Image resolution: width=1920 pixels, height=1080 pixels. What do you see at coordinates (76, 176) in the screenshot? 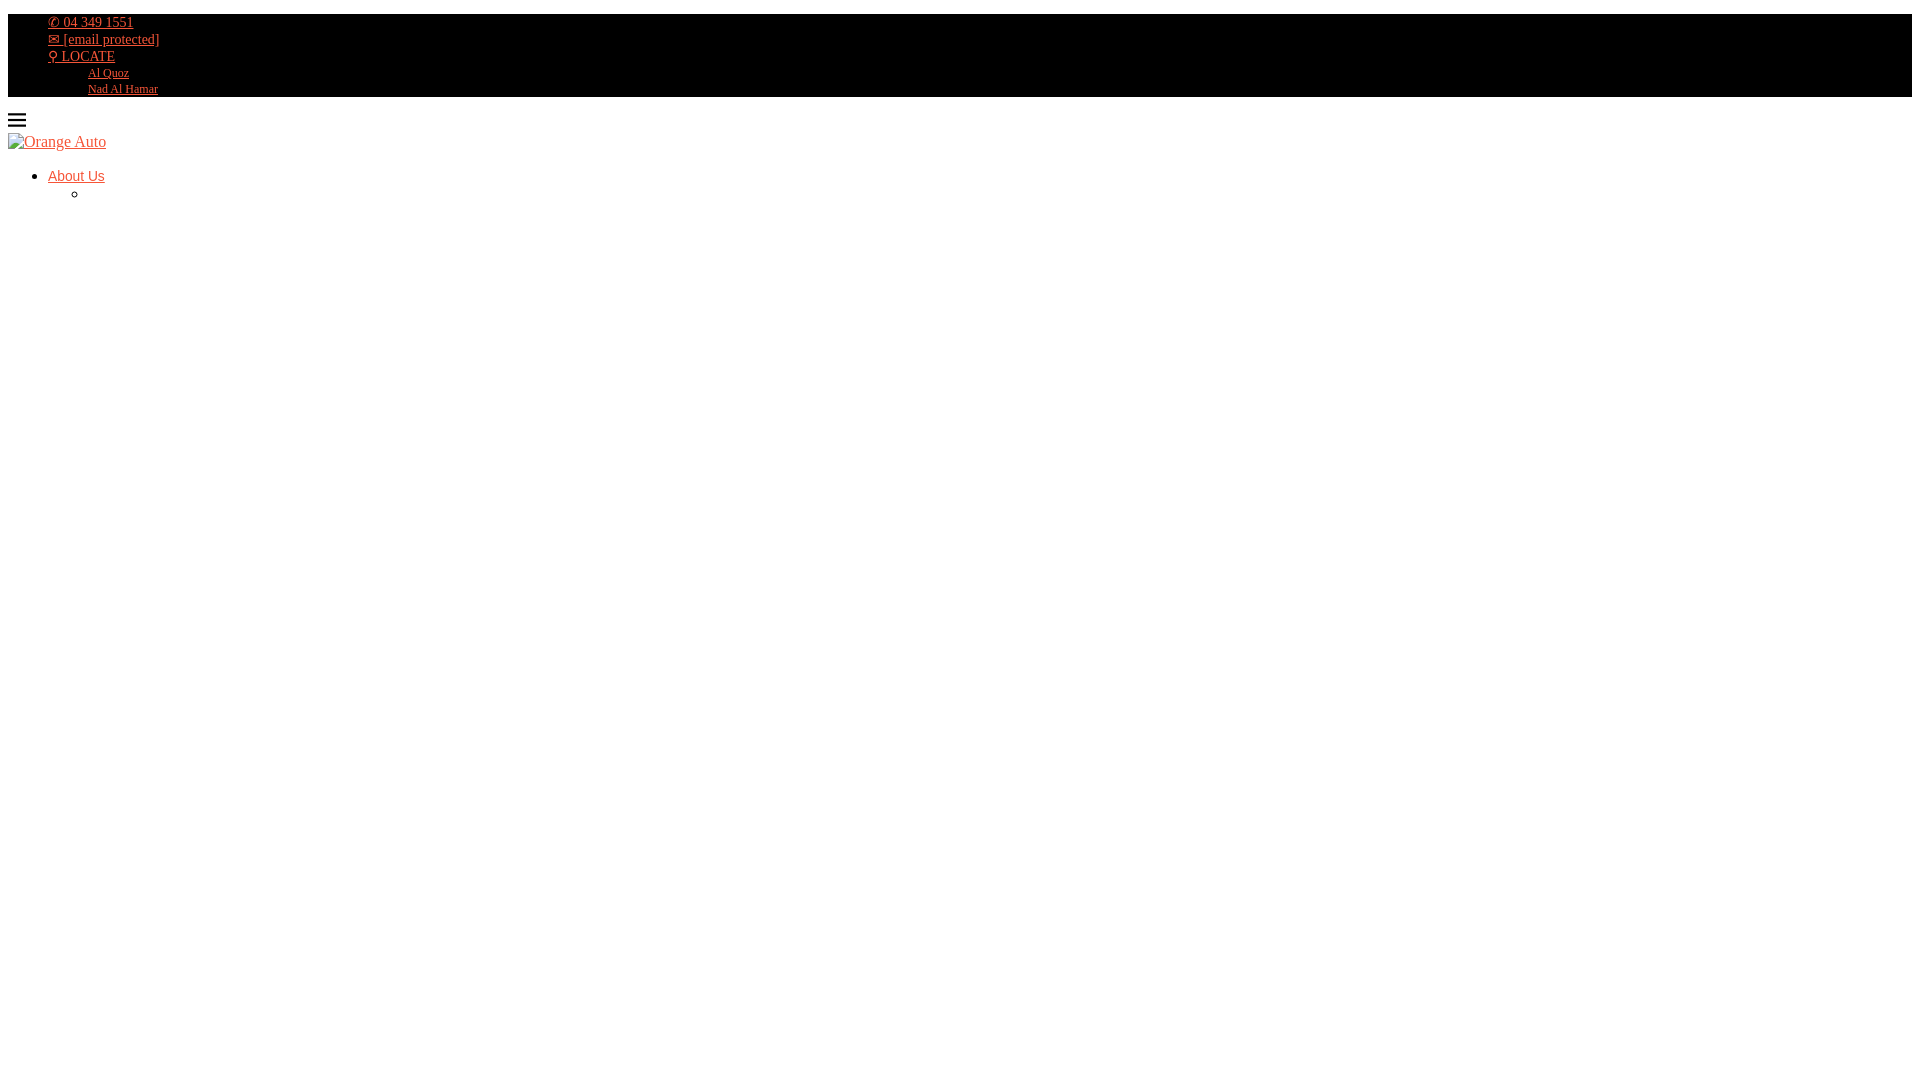
I see `About Us` at bounding box center [76, 176].